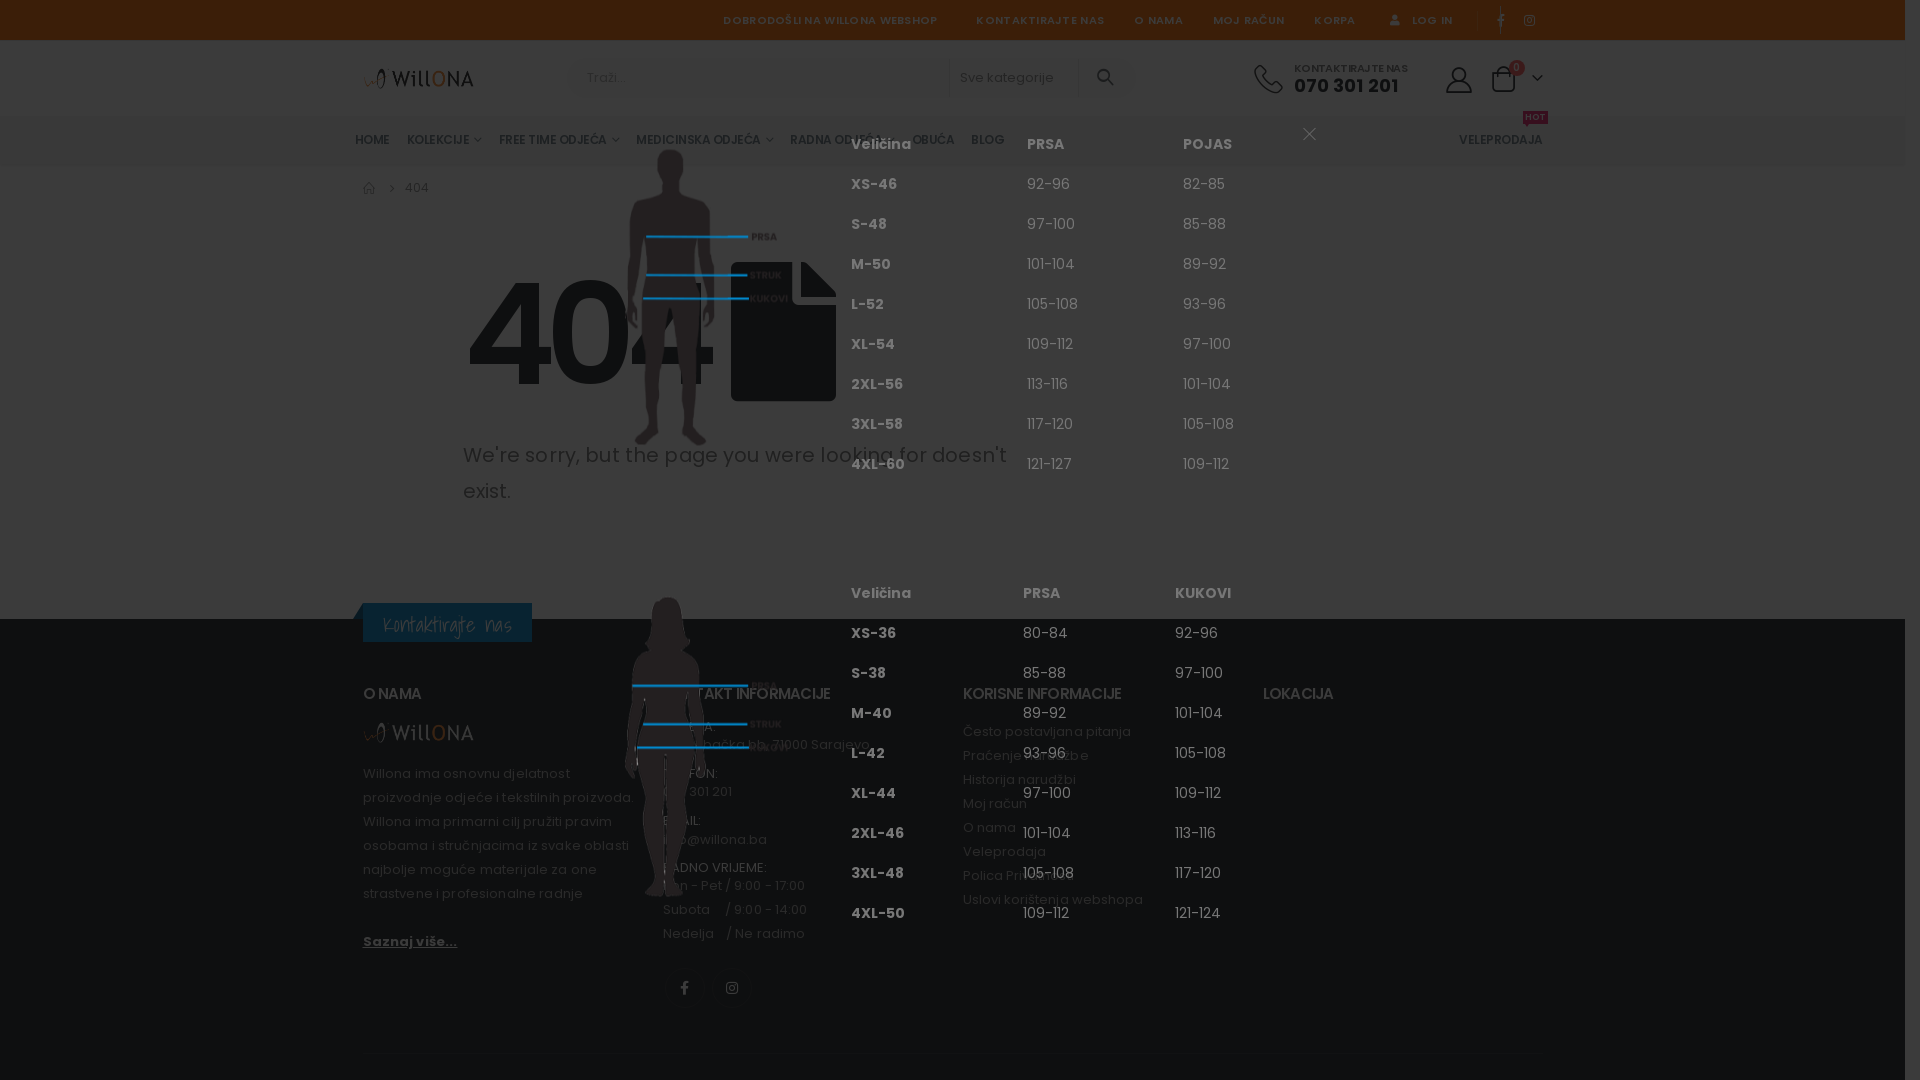 This screenshot has width=1920, height=1080. Describe the element at coordinates (684, 988) in the screenshot. I see `Facebook` at that location.